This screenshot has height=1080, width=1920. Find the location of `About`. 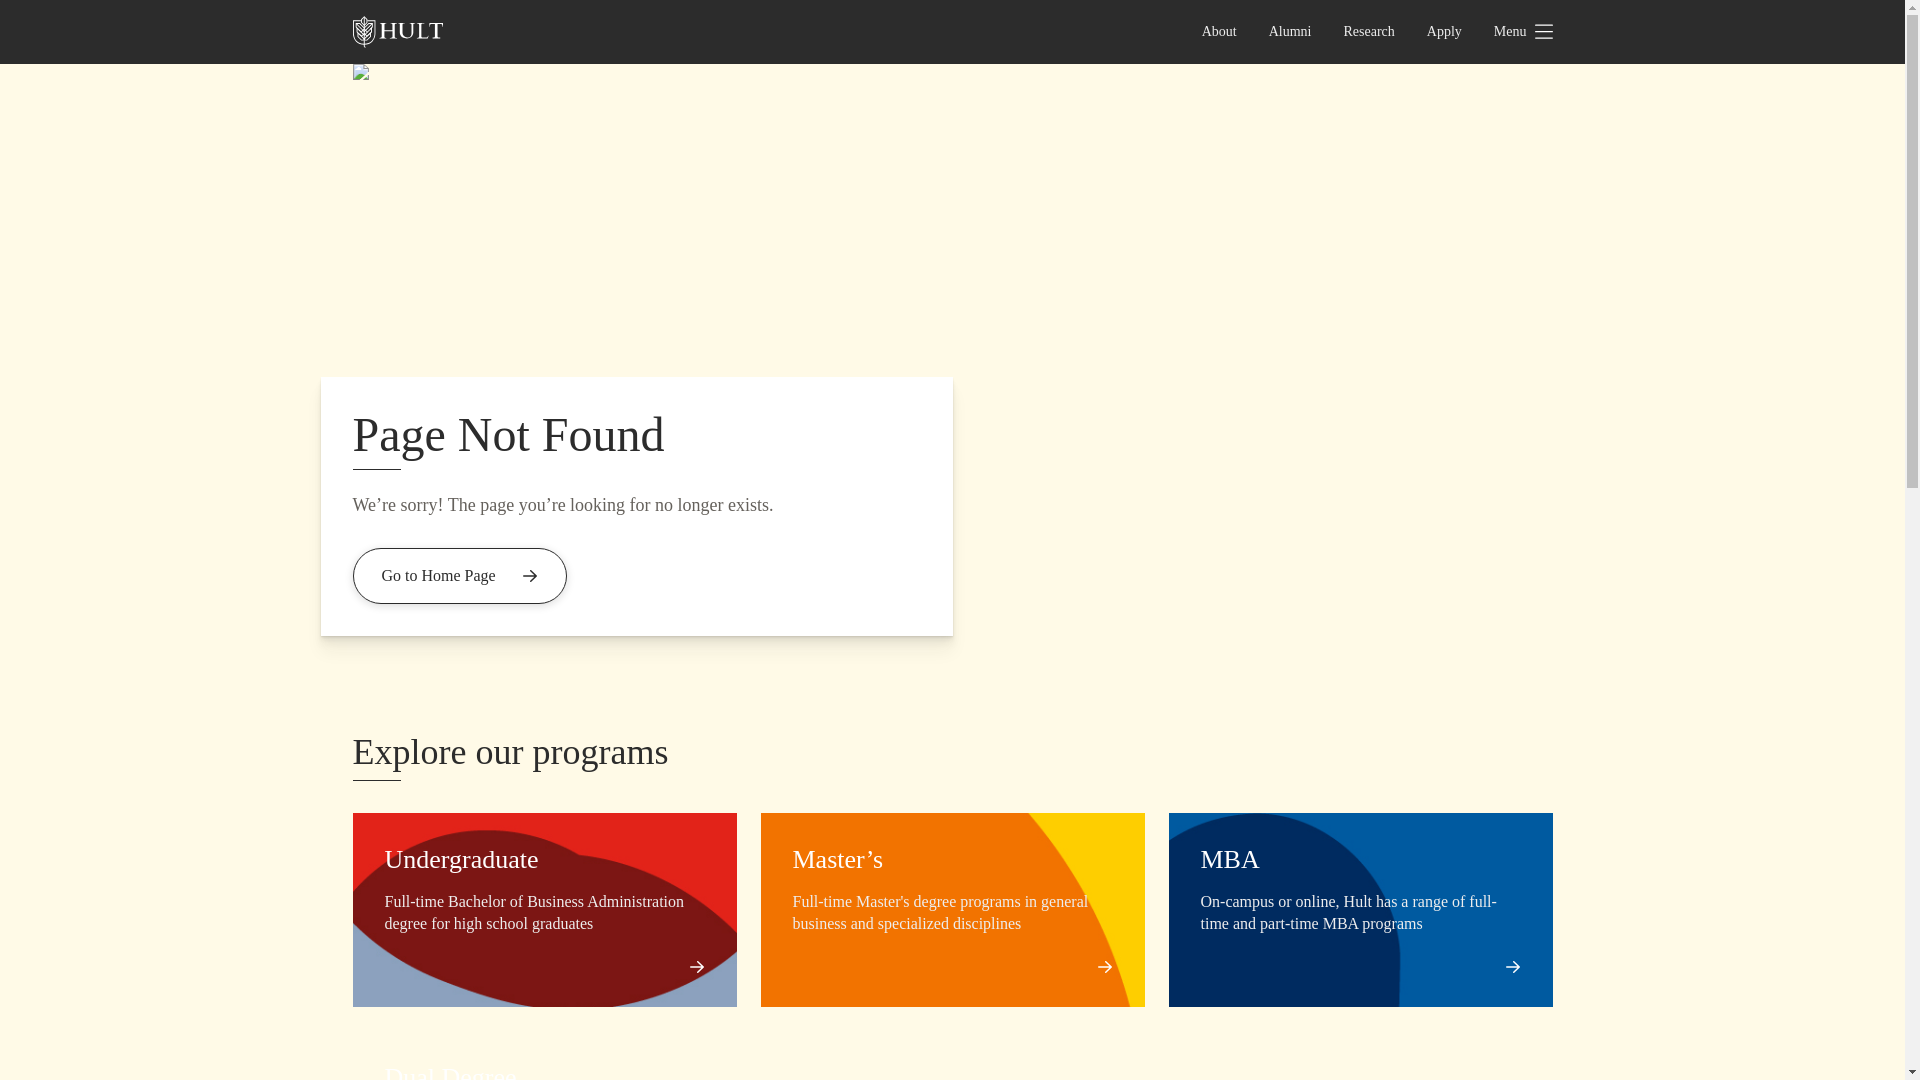

About is located at coordinates (1220, 32).